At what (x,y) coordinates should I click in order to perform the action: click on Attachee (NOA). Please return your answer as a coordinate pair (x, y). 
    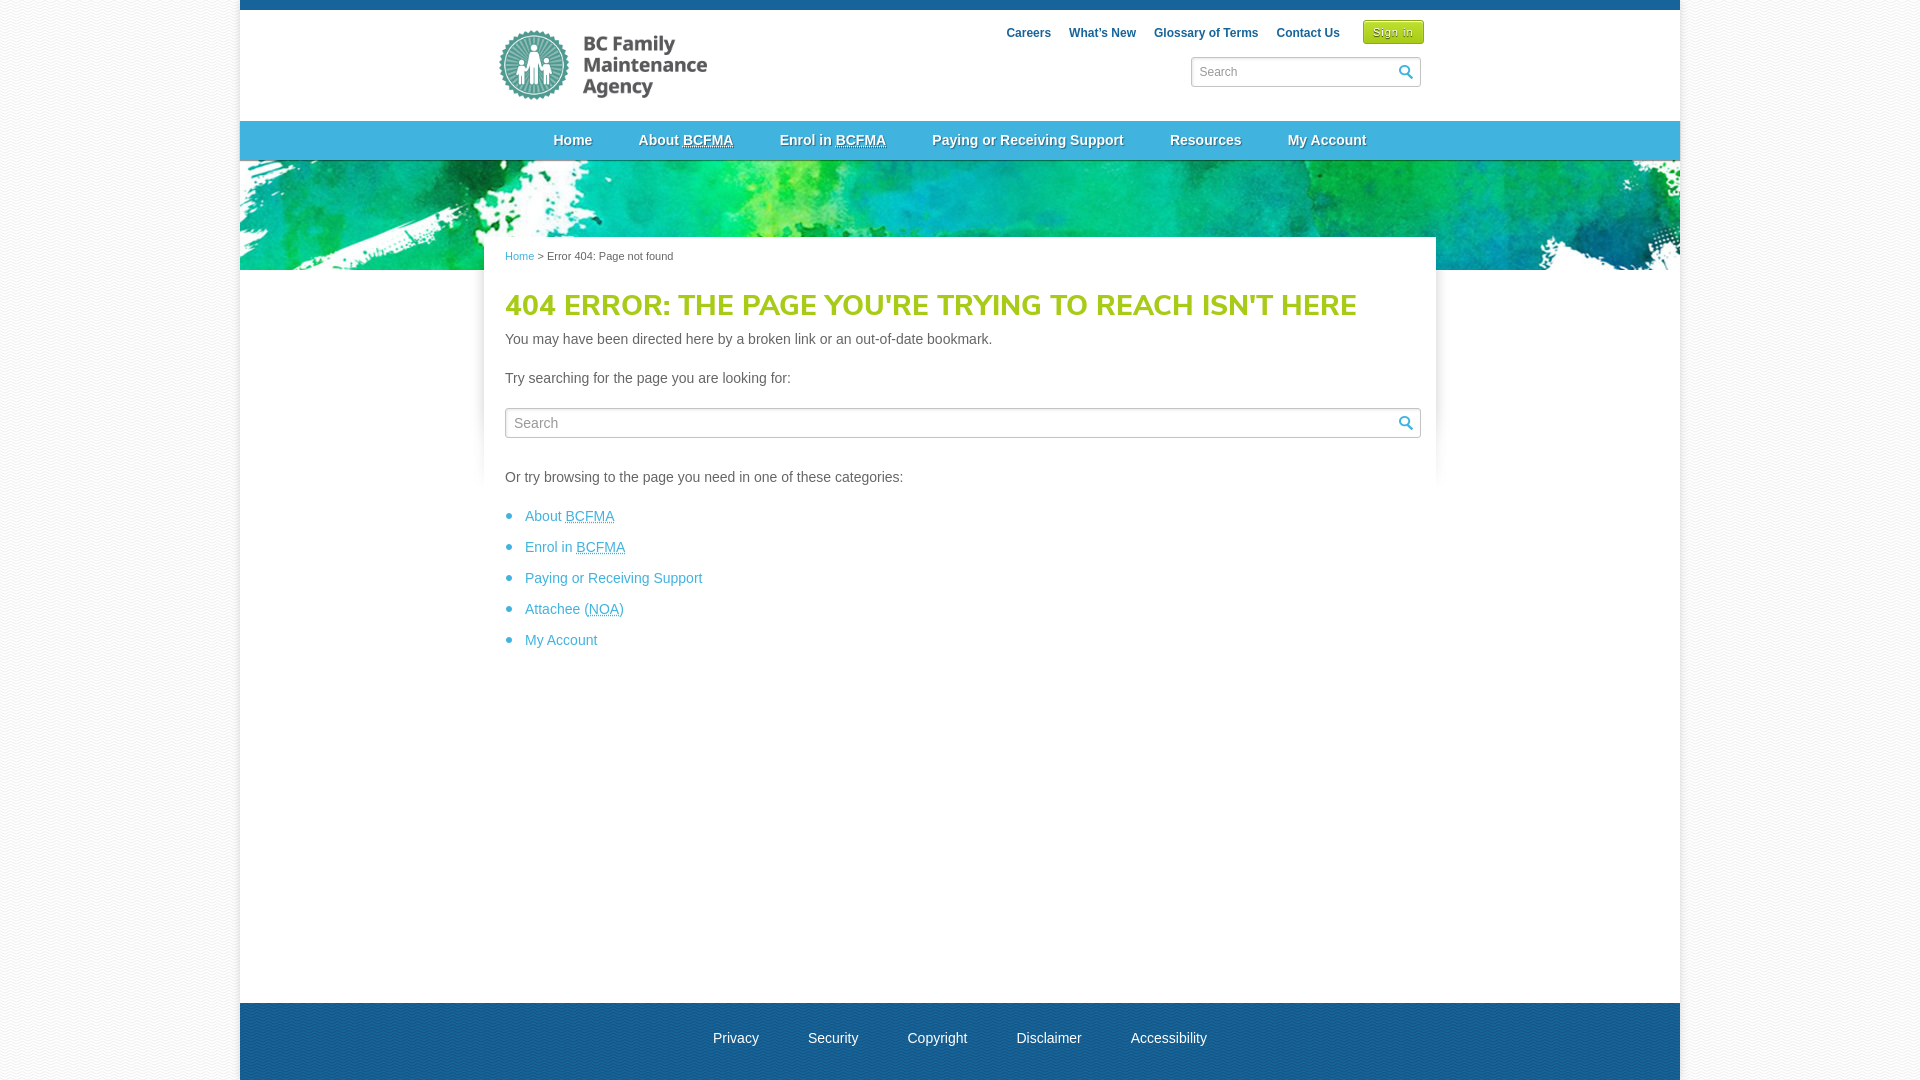
    Looking at the image, I should click on (574, 609).